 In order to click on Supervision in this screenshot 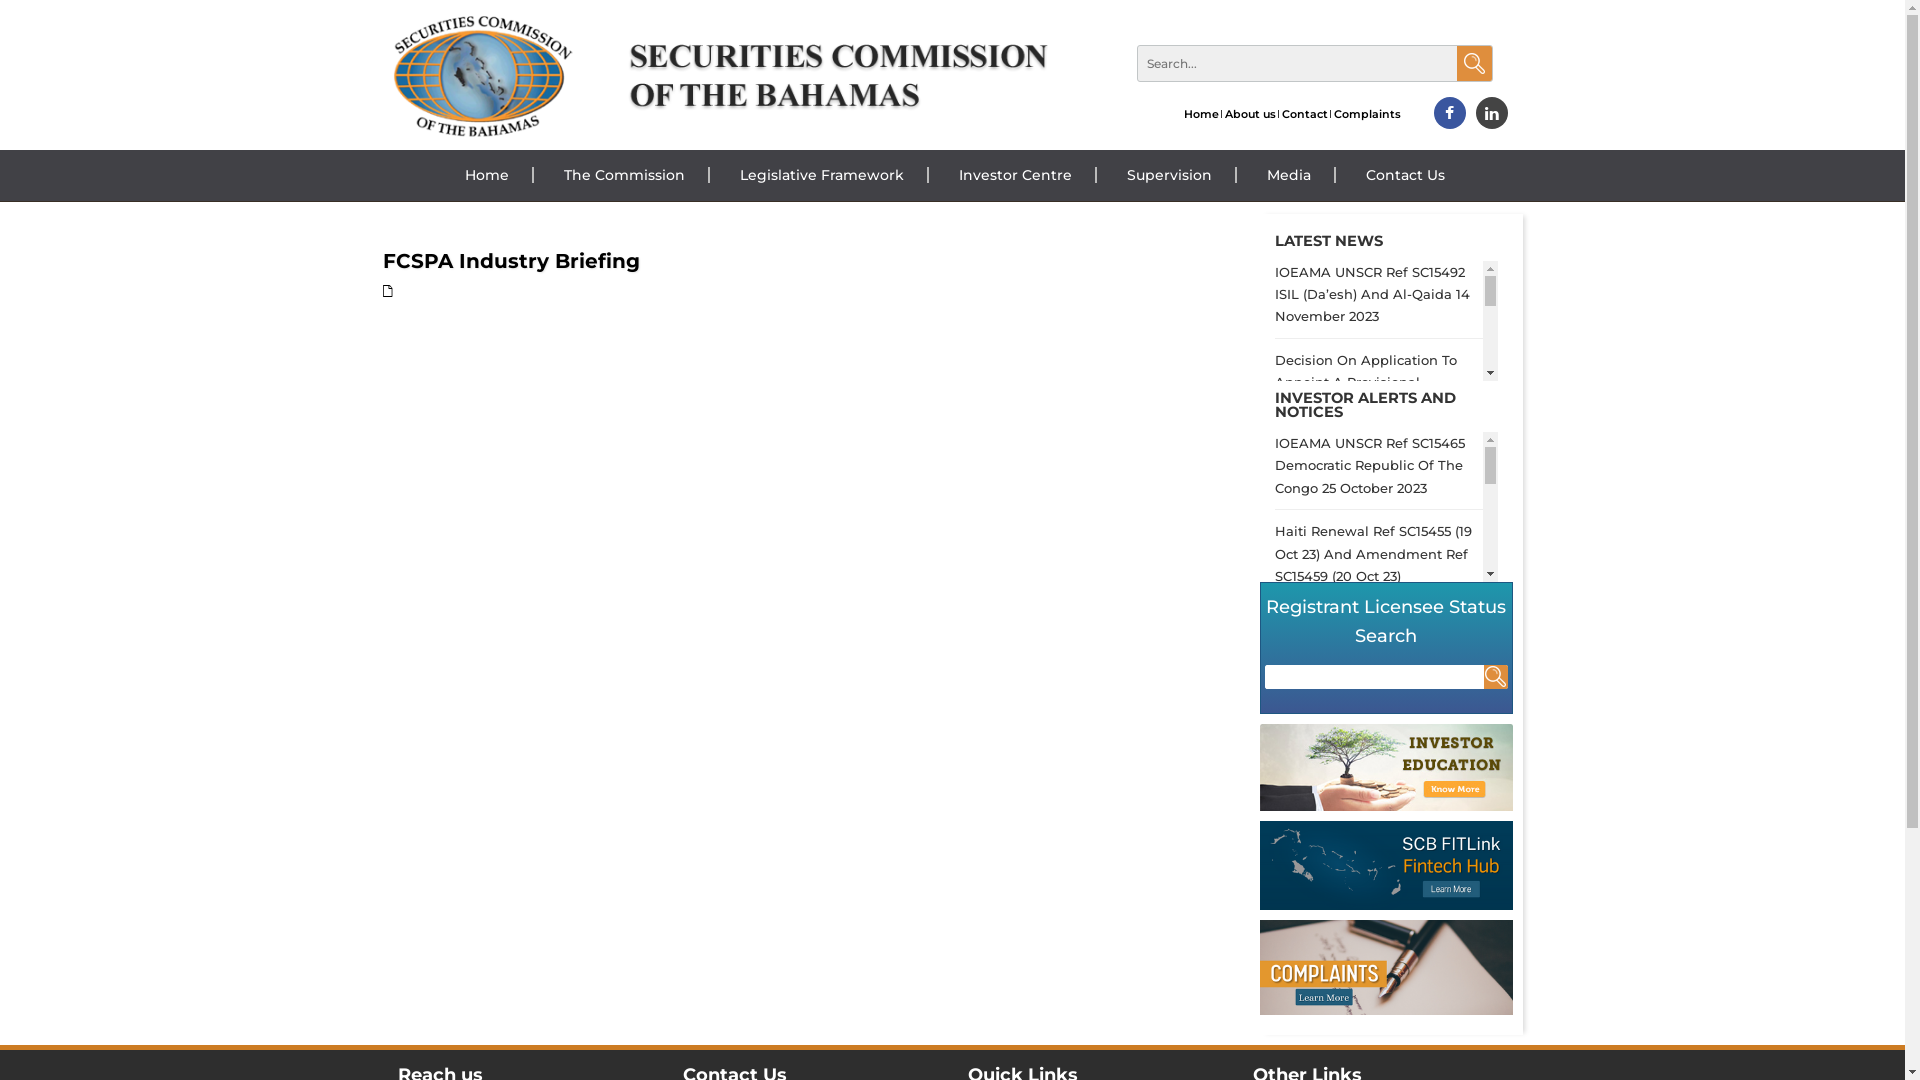, I will do `click(1170, 176)`.